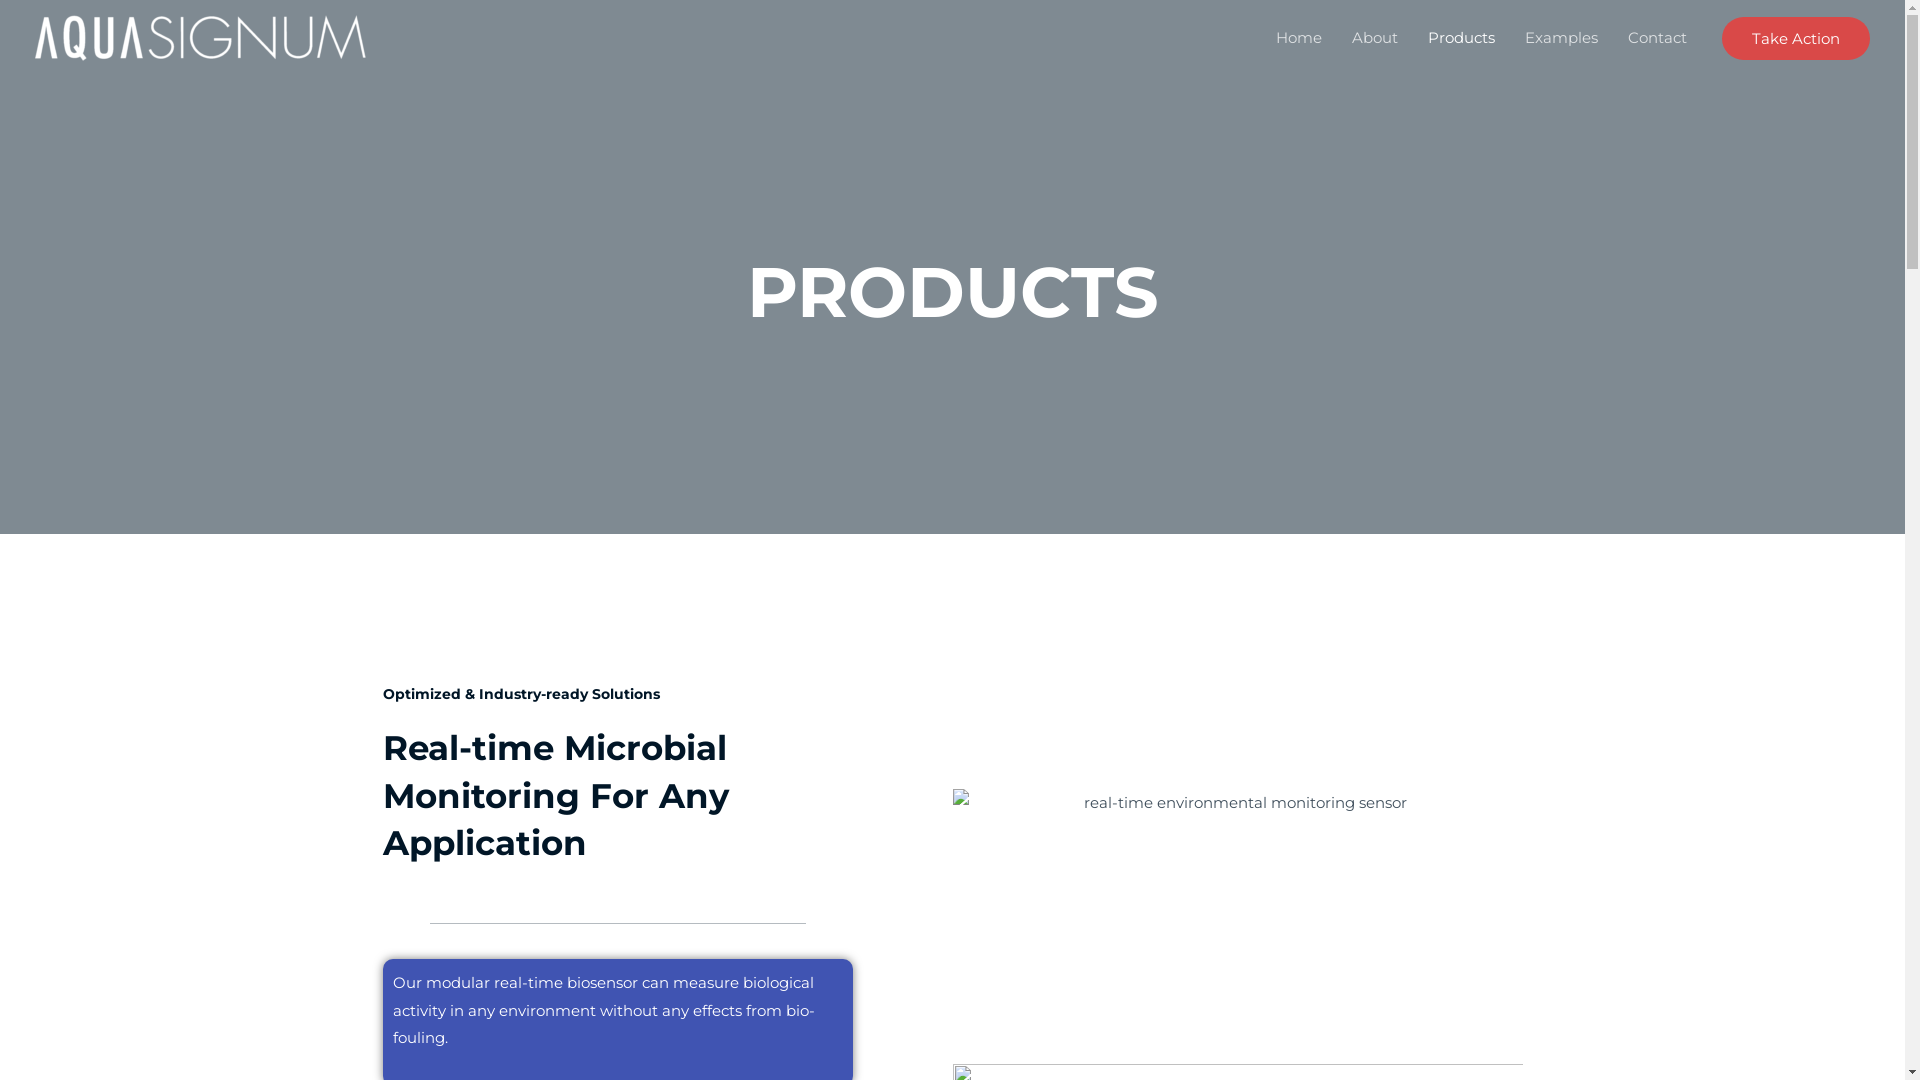 This screenshot has width=1920, height=1080. I want to click on Products, so click(1462, 38).